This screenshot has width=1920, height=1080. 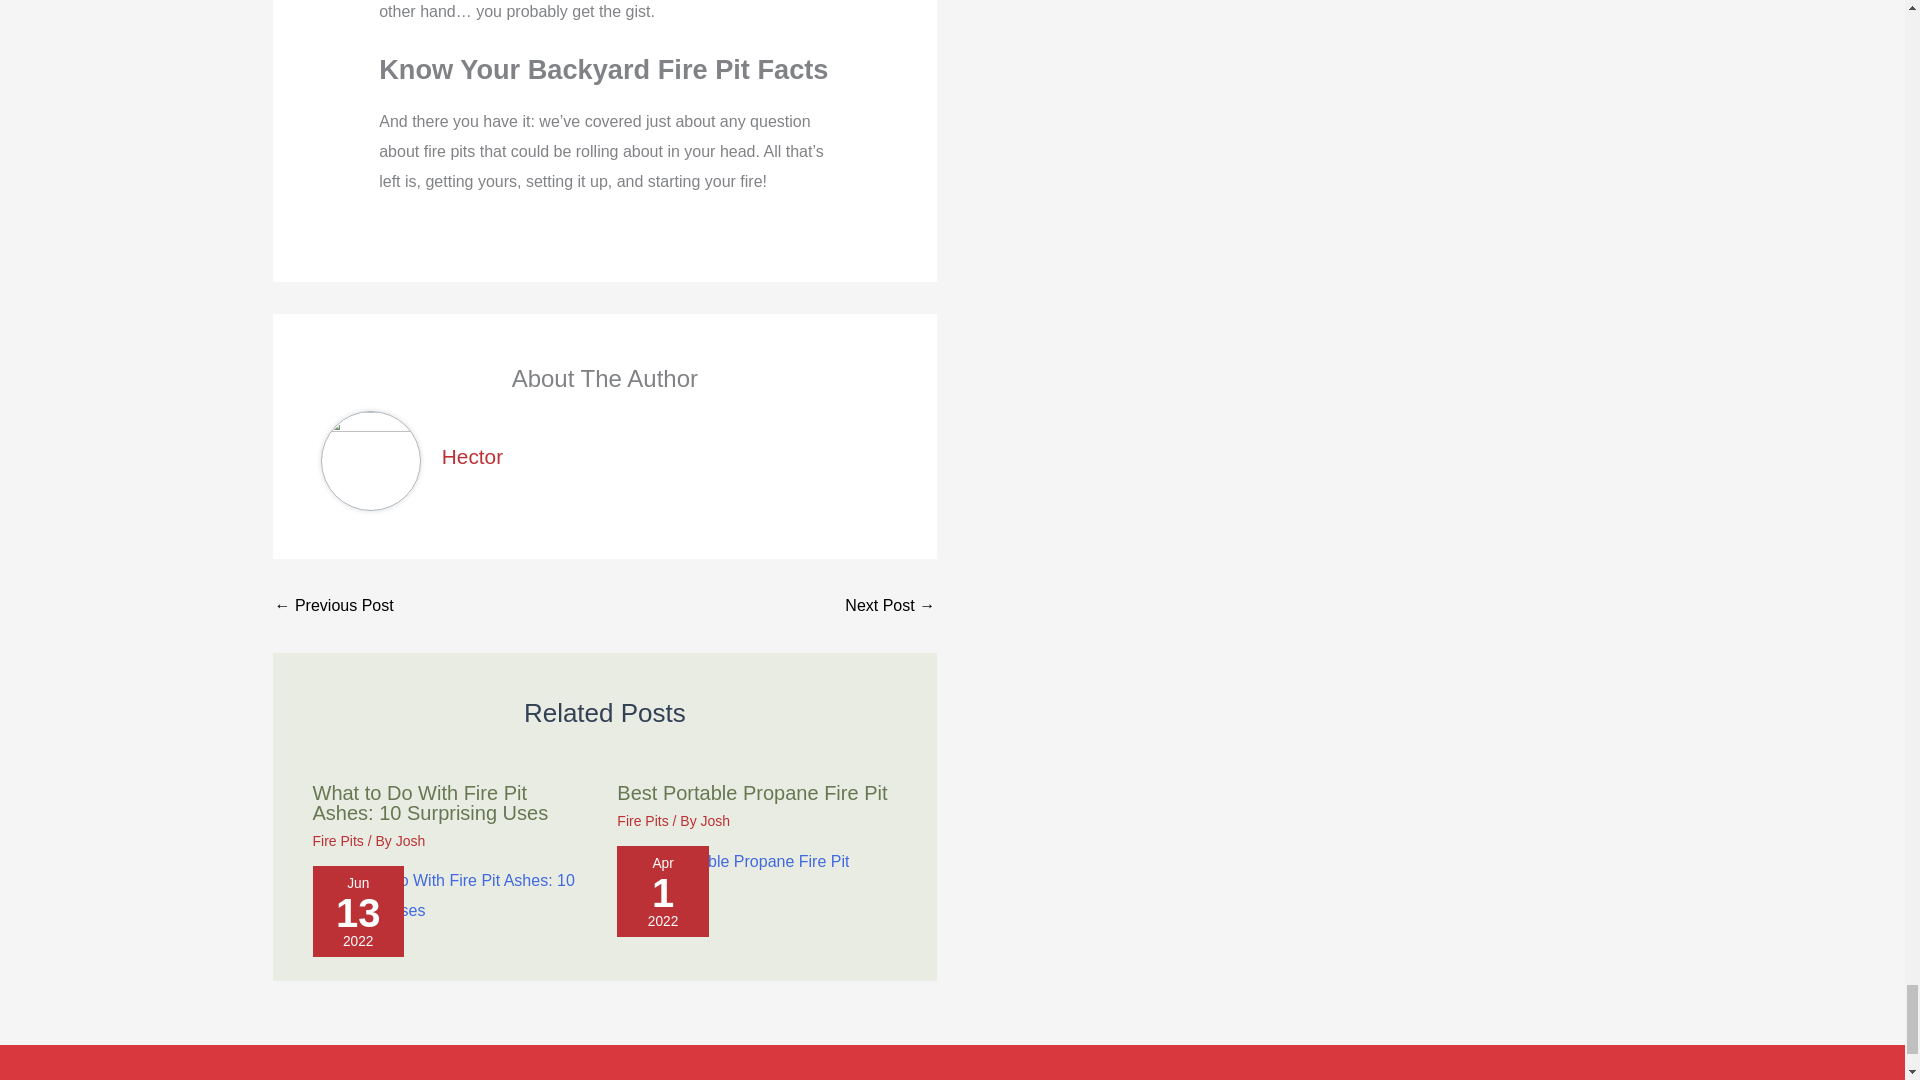 I want to click on View all posts by Josh, so click(x=716, y=821).